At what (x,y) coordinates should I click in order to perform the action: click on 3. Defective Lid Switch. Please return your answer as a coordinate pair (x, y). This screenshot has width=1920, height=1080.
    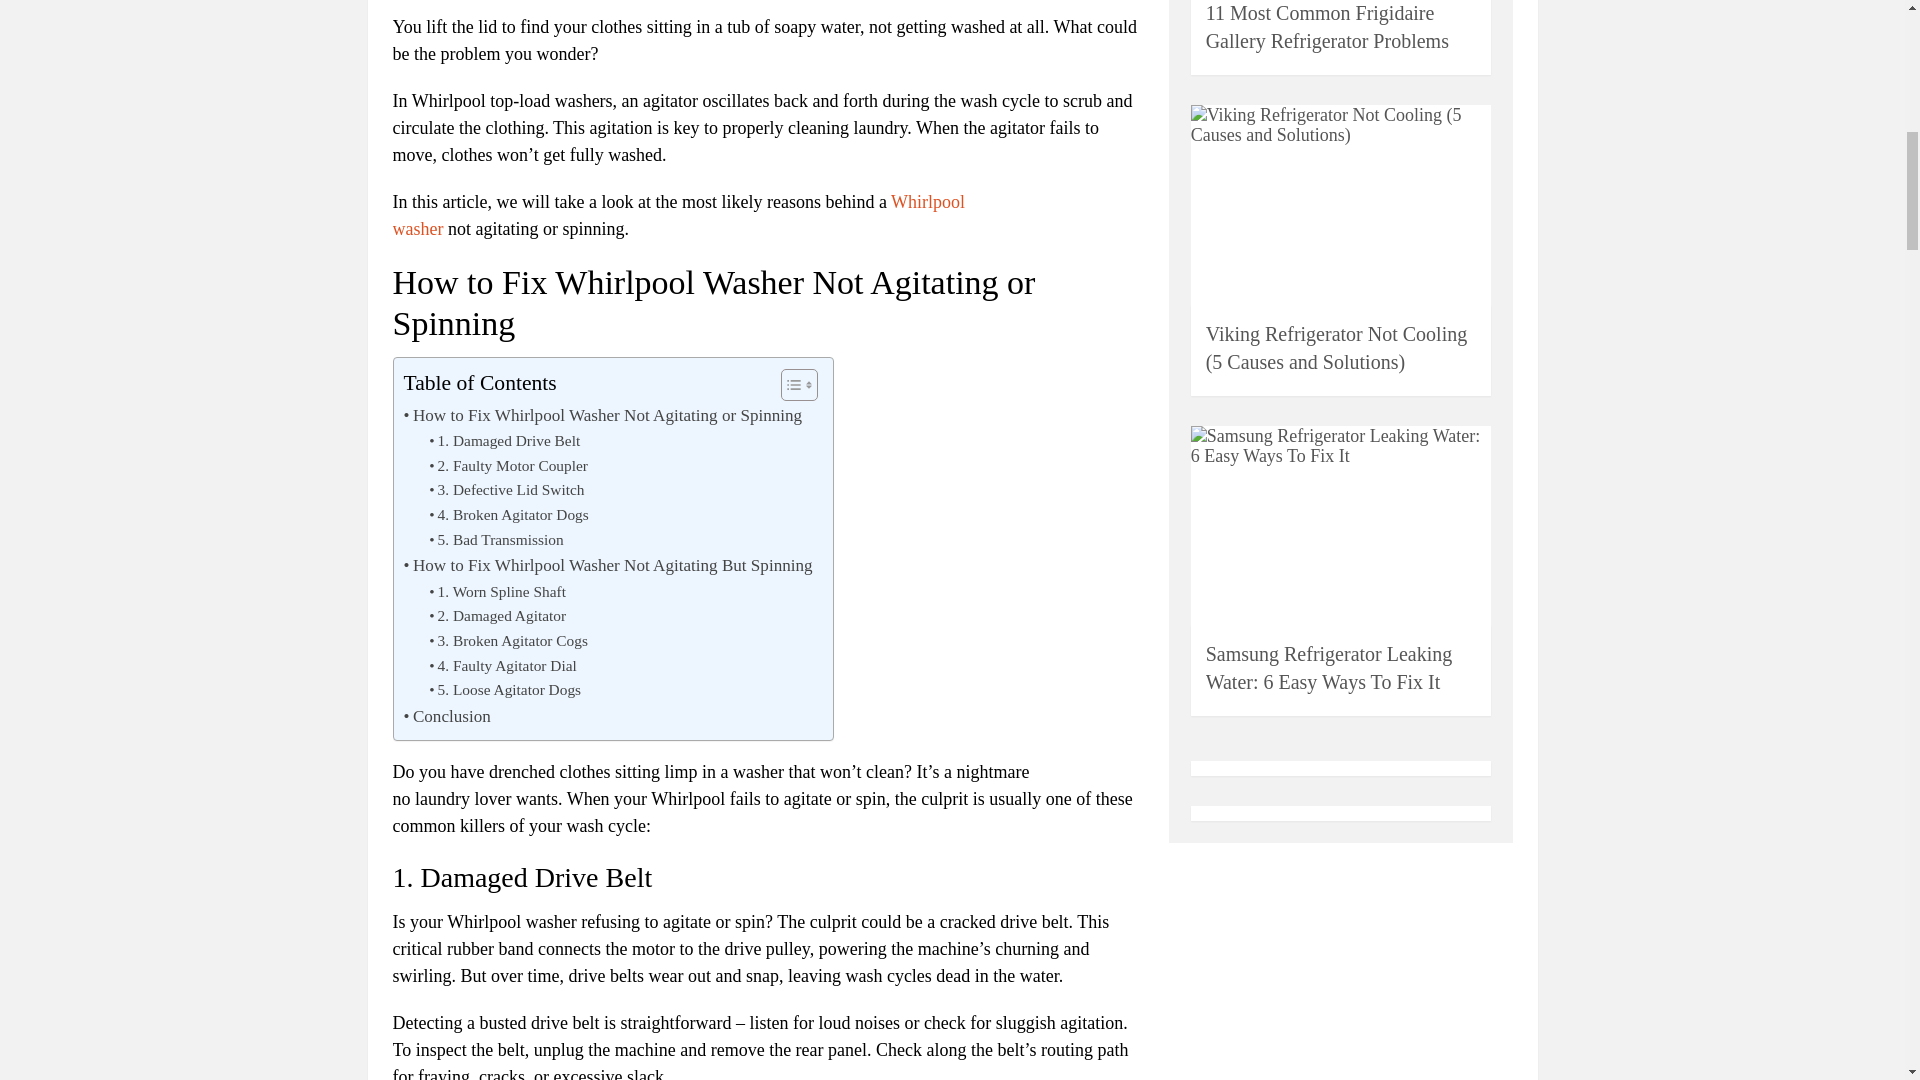
    Looking at the image, I should click on (506, 490).